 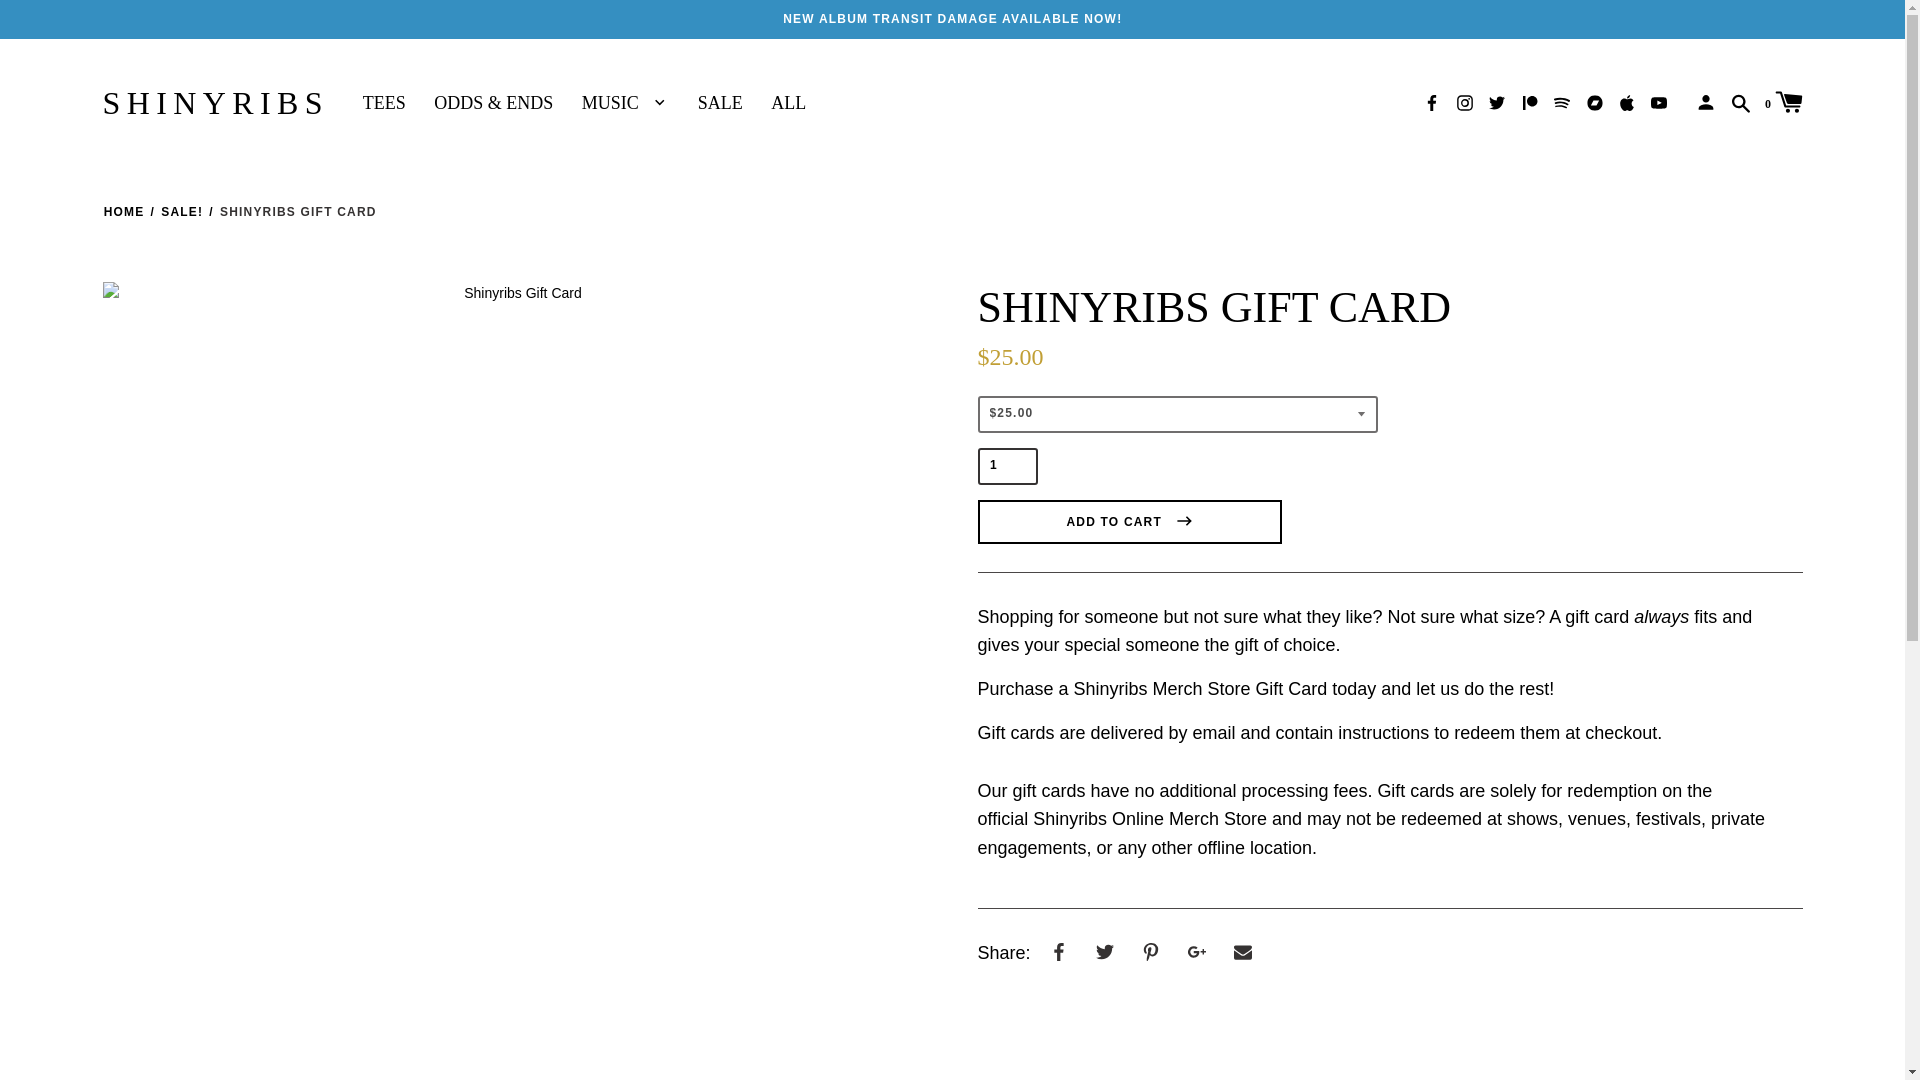 What do you see at coordinates (1562, 101) in the screenshot?
I see `Shinyribs on Spotify` at bounding box center [1562, 101].